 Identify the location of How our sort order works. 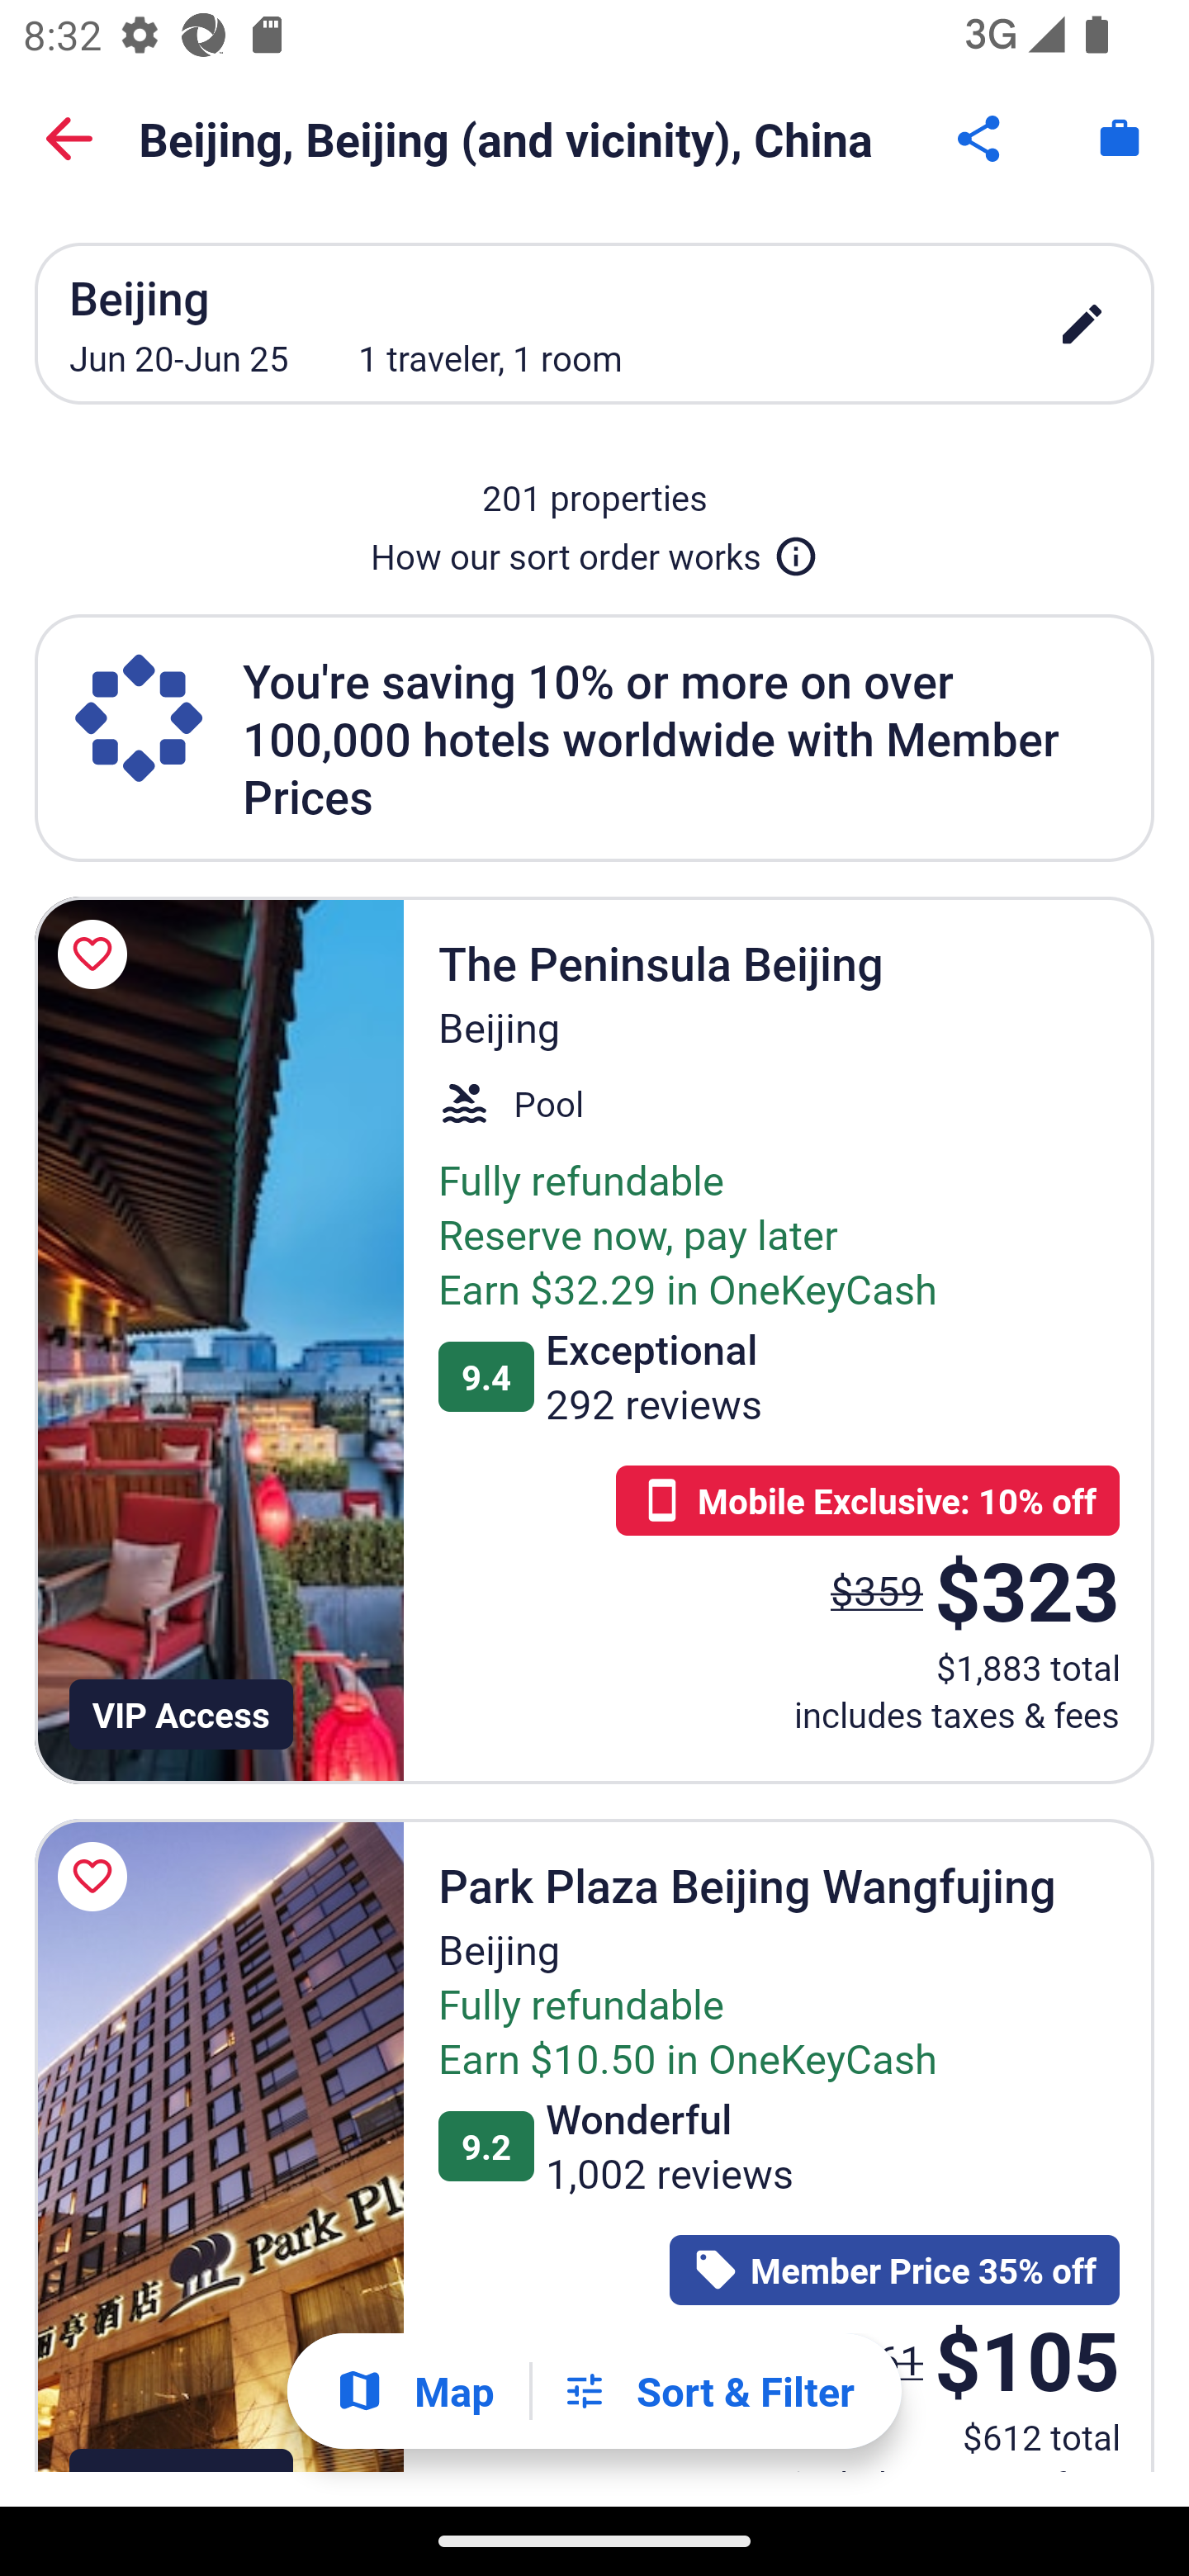
(594, 550).